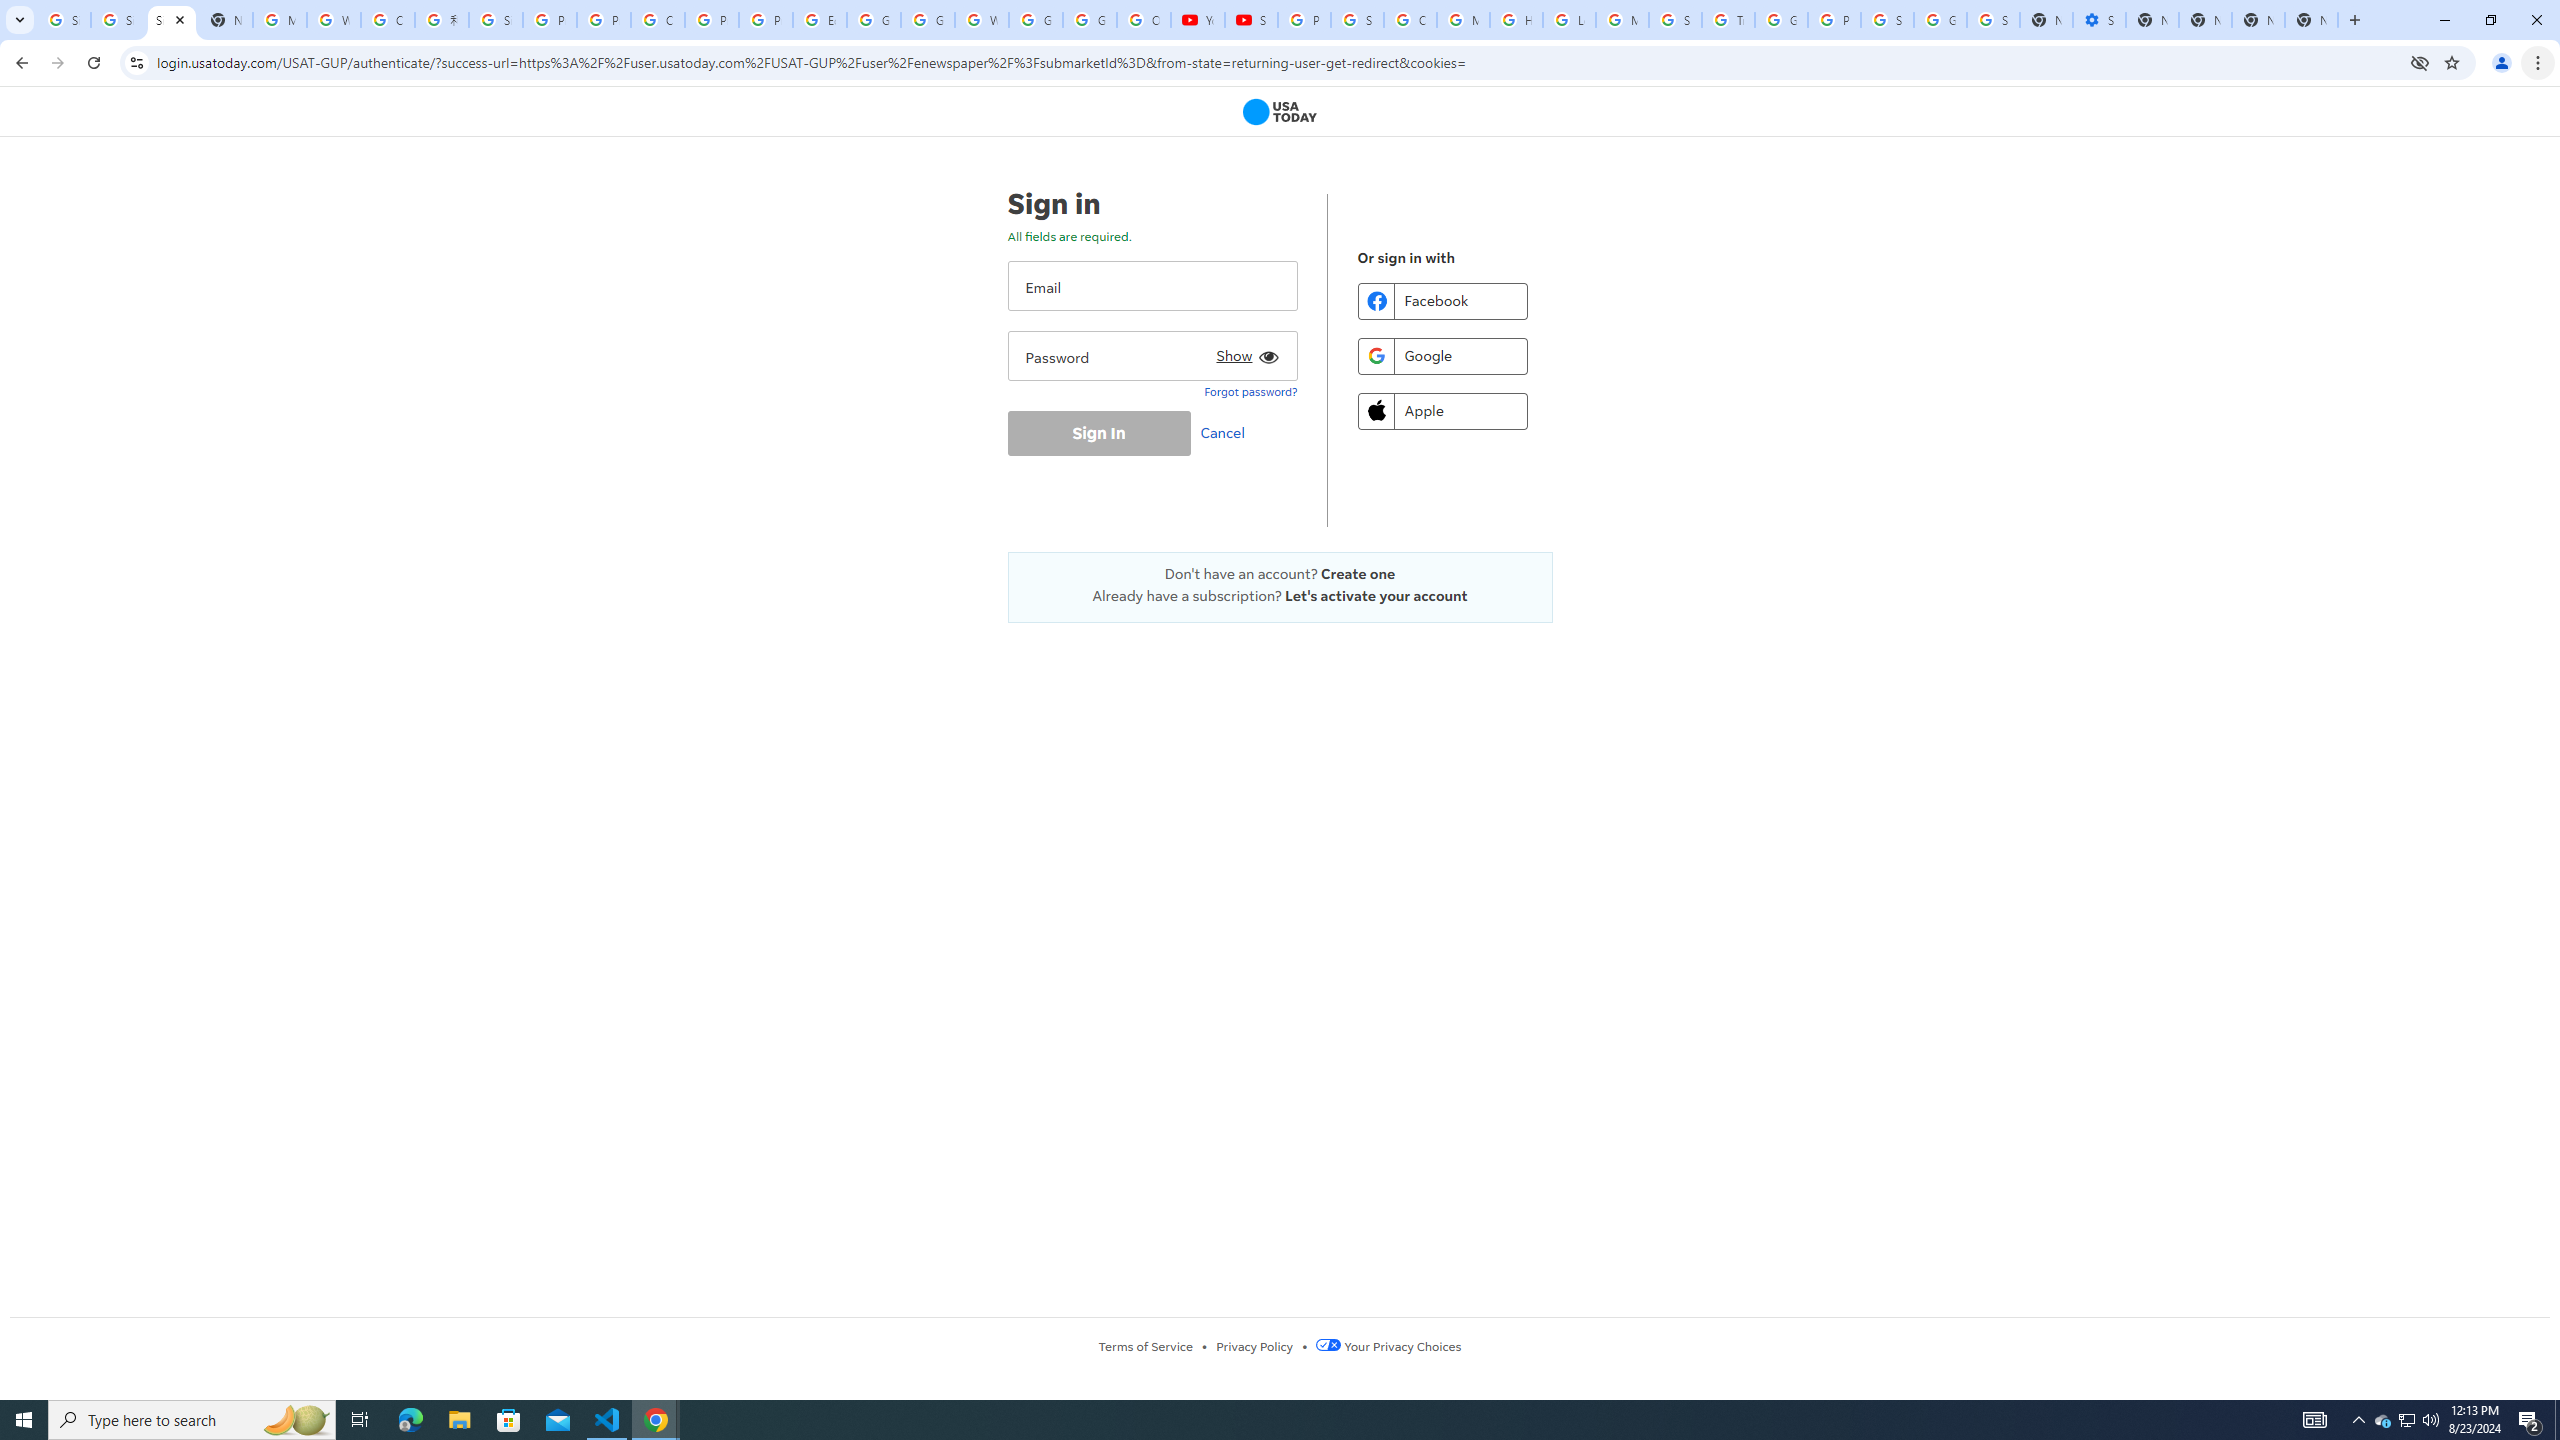  What do you see at coordinates (1388, 1346) in the screenshot?
I see ` Your Privacy Choices` at bounding box center [1388, 1346].